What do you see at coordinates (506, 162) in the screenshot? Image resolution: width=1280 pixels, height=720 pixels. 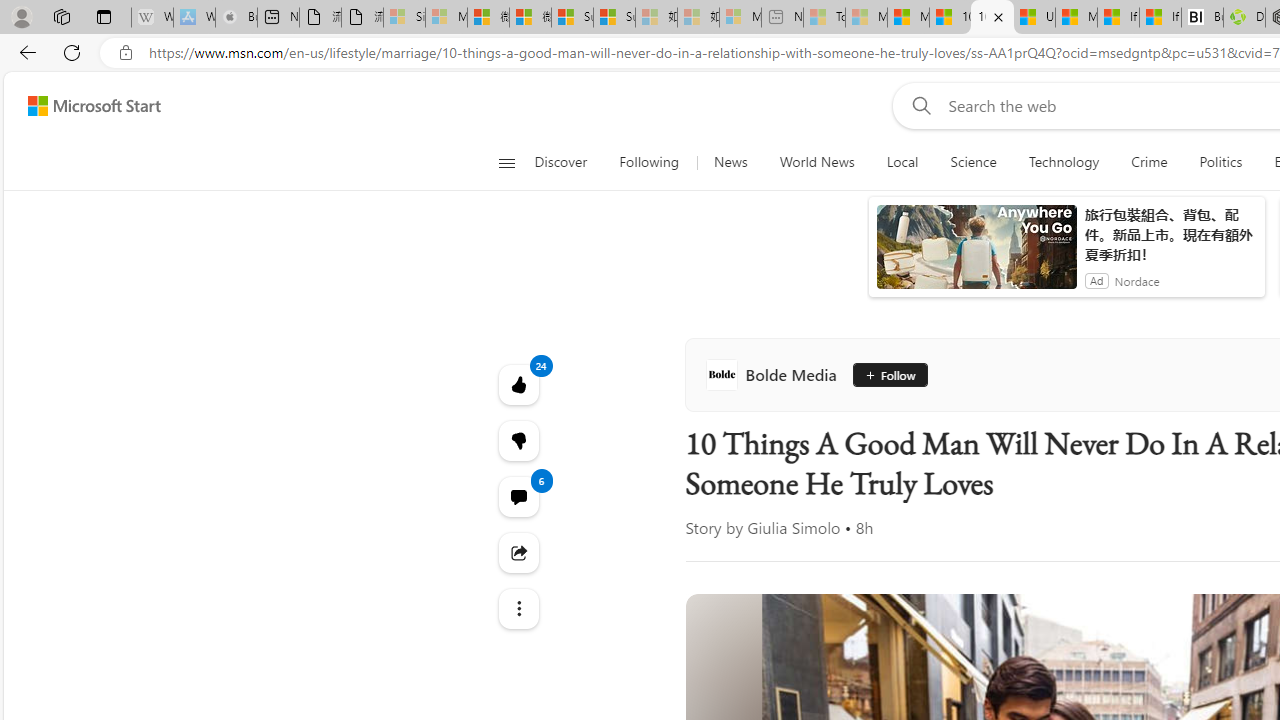 I see `Open navigation menu` at bounding box center [506, 162].